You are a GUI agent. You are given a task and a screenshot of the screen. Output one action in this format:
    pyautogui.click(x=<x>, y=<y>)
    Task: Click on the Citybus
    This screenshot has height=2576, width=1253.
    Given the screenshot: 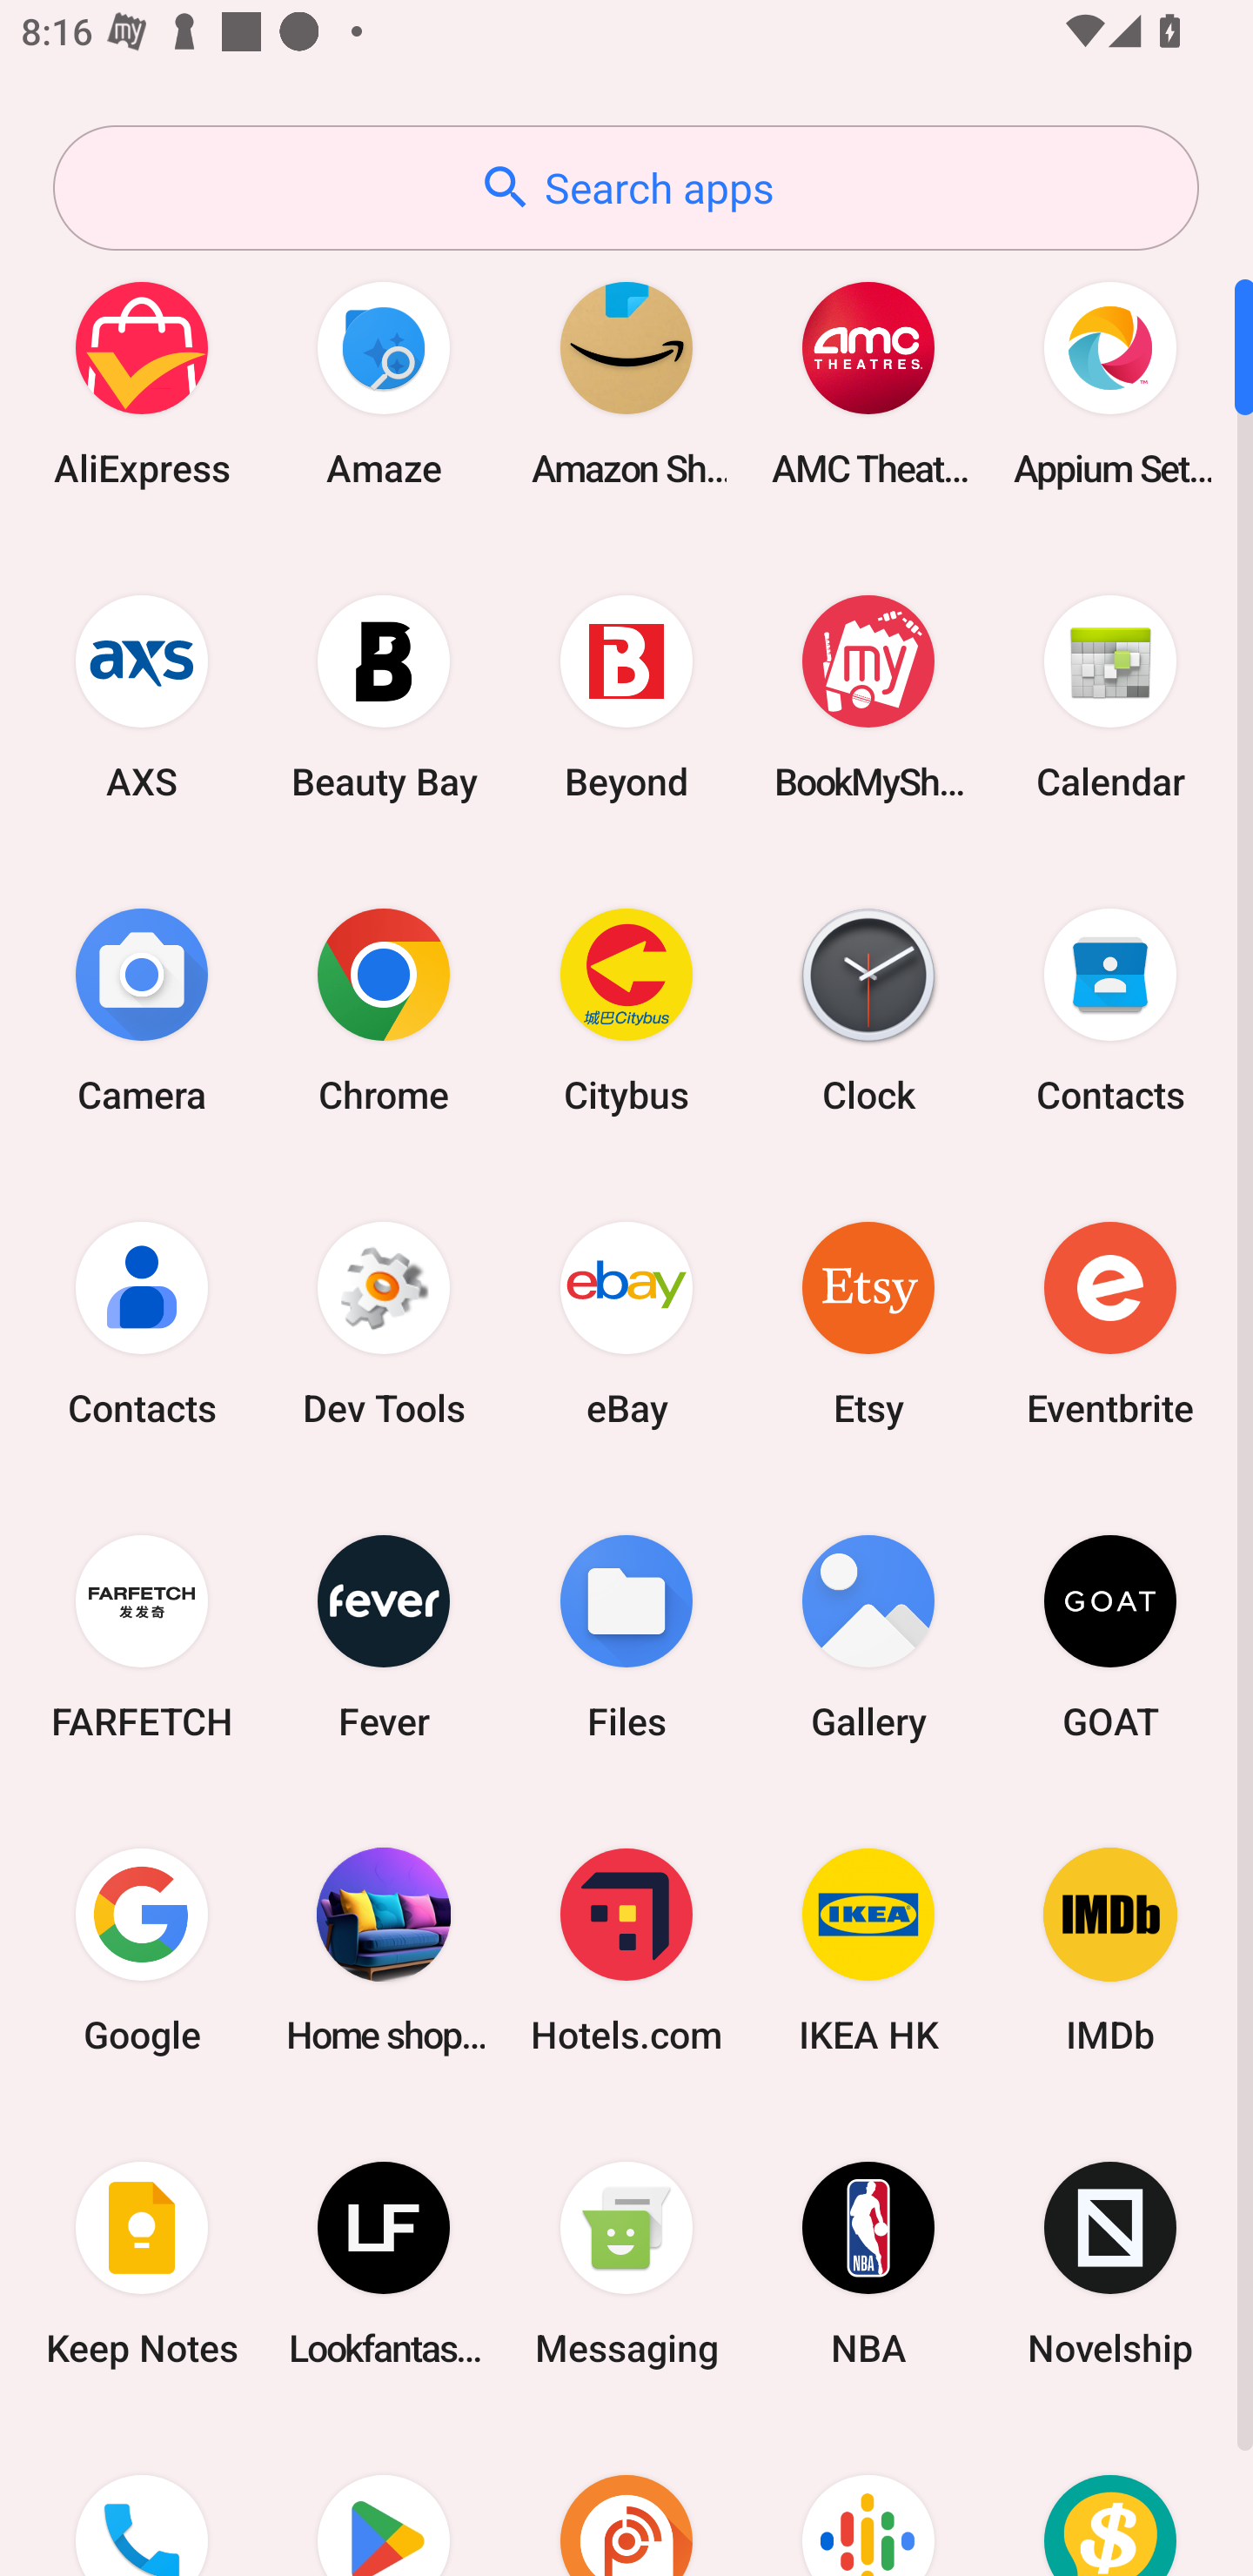 What is the action you would take?
    pyautogui.click(x=626, y=1010)
    